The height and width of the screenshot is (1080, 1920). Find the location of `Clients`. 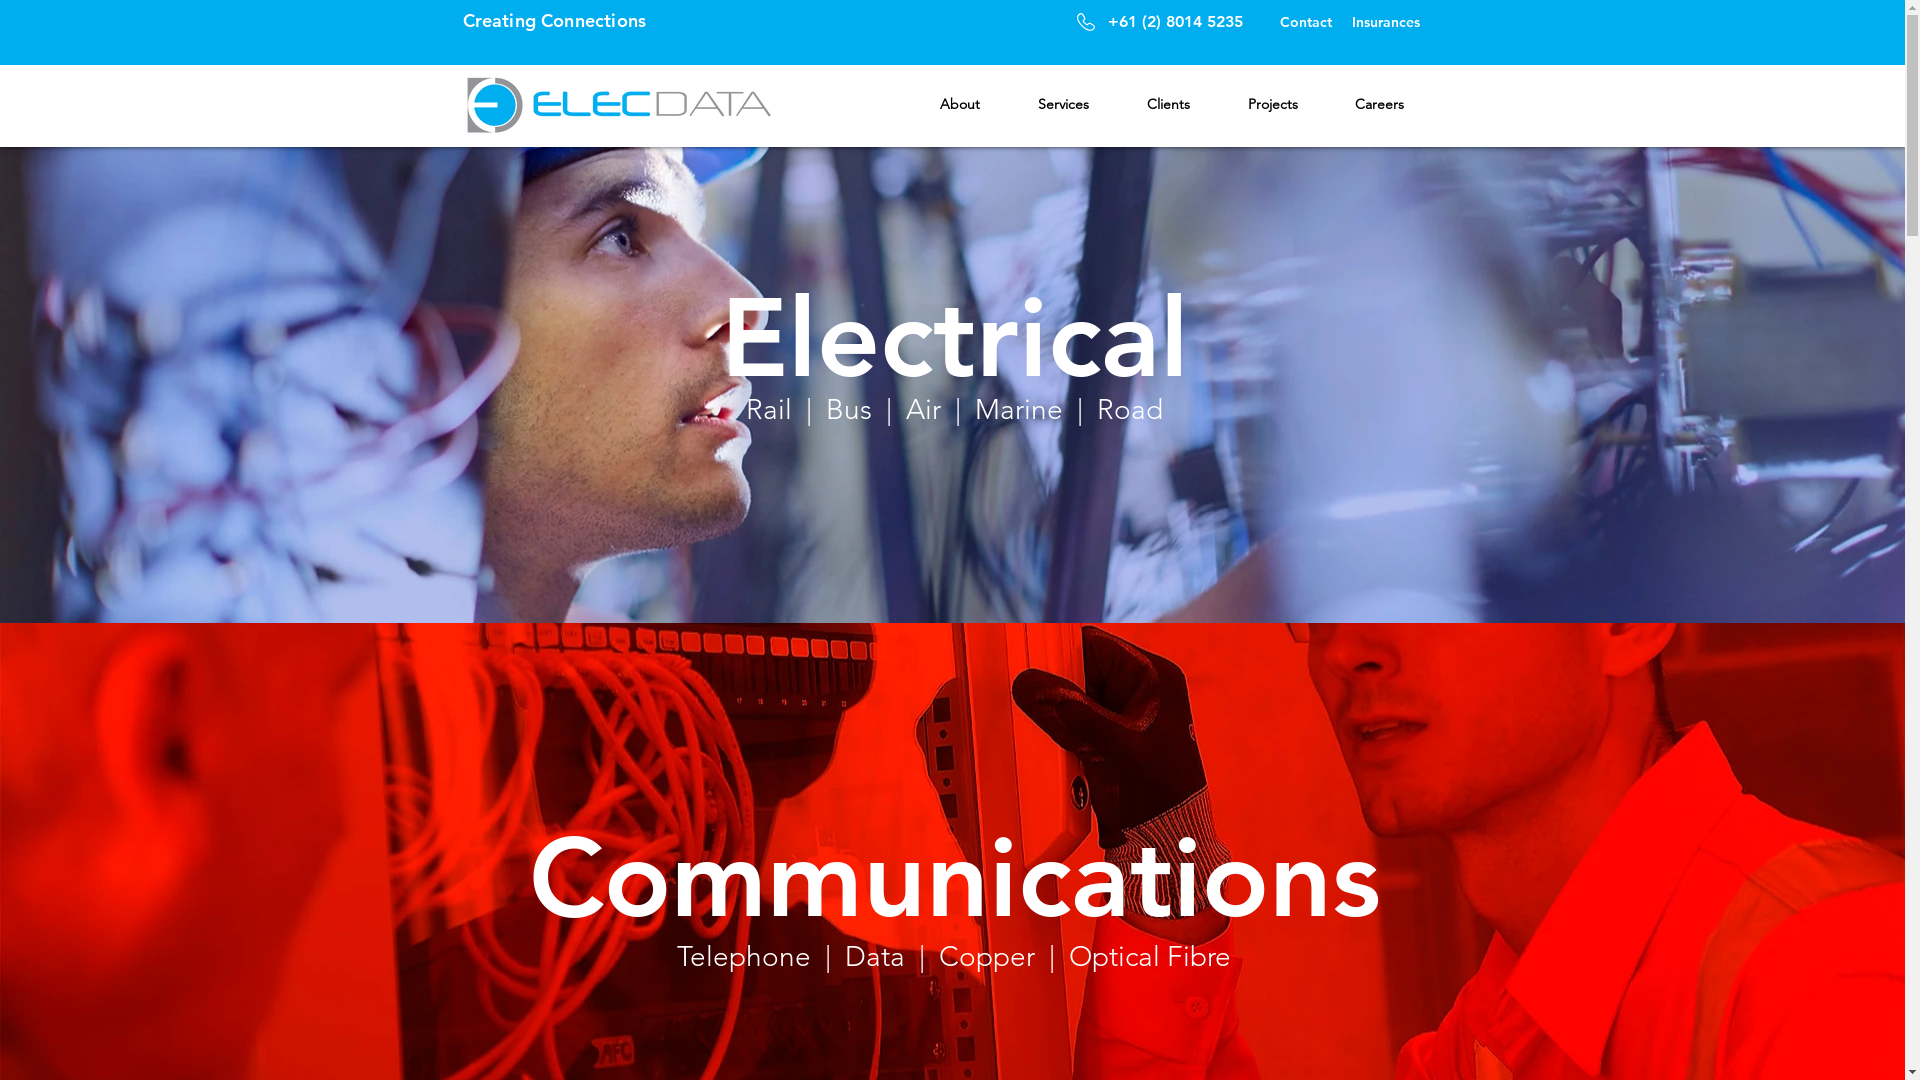

Clients is located at coordinates (1168, 104).